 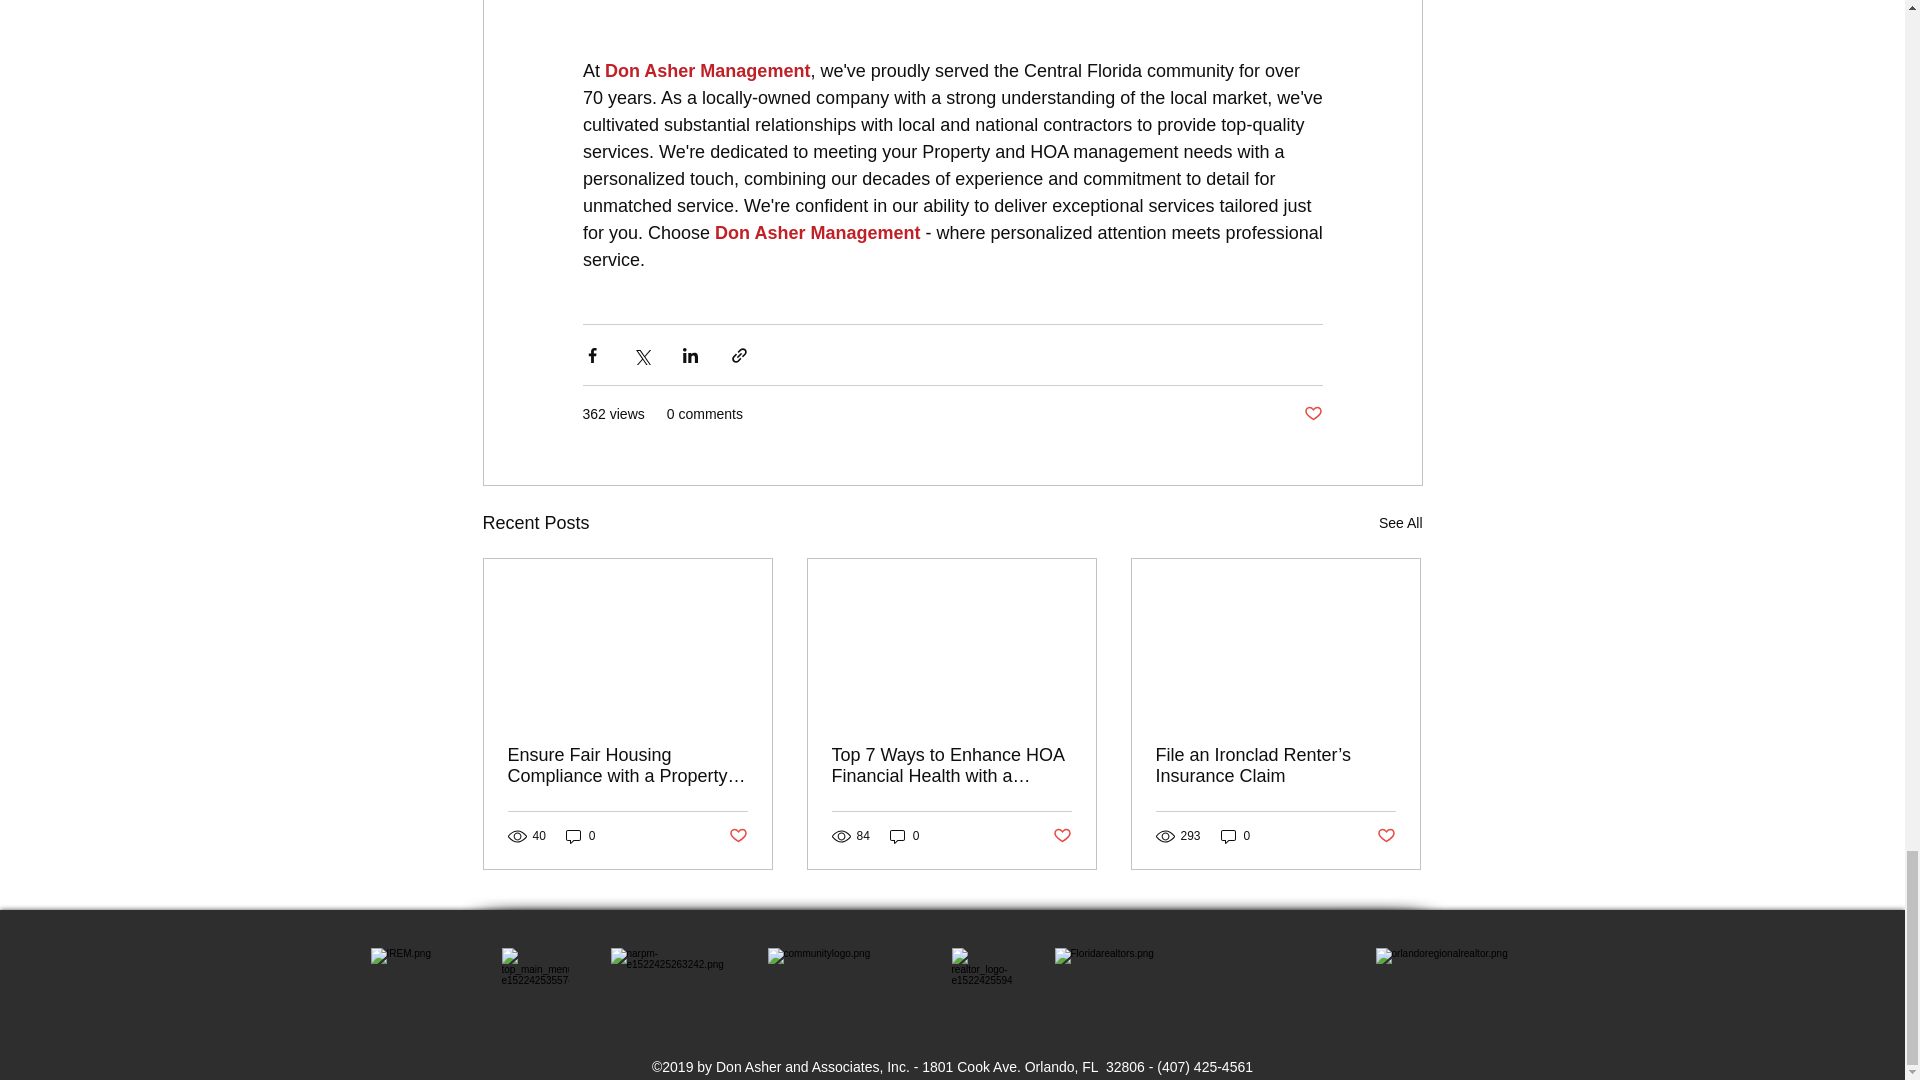 What do you see at coordinates (628, 766) in the screenshot?
I see `Ensure Fair Housing Compliance with a Property Manager` at bounding box center [628, 766].